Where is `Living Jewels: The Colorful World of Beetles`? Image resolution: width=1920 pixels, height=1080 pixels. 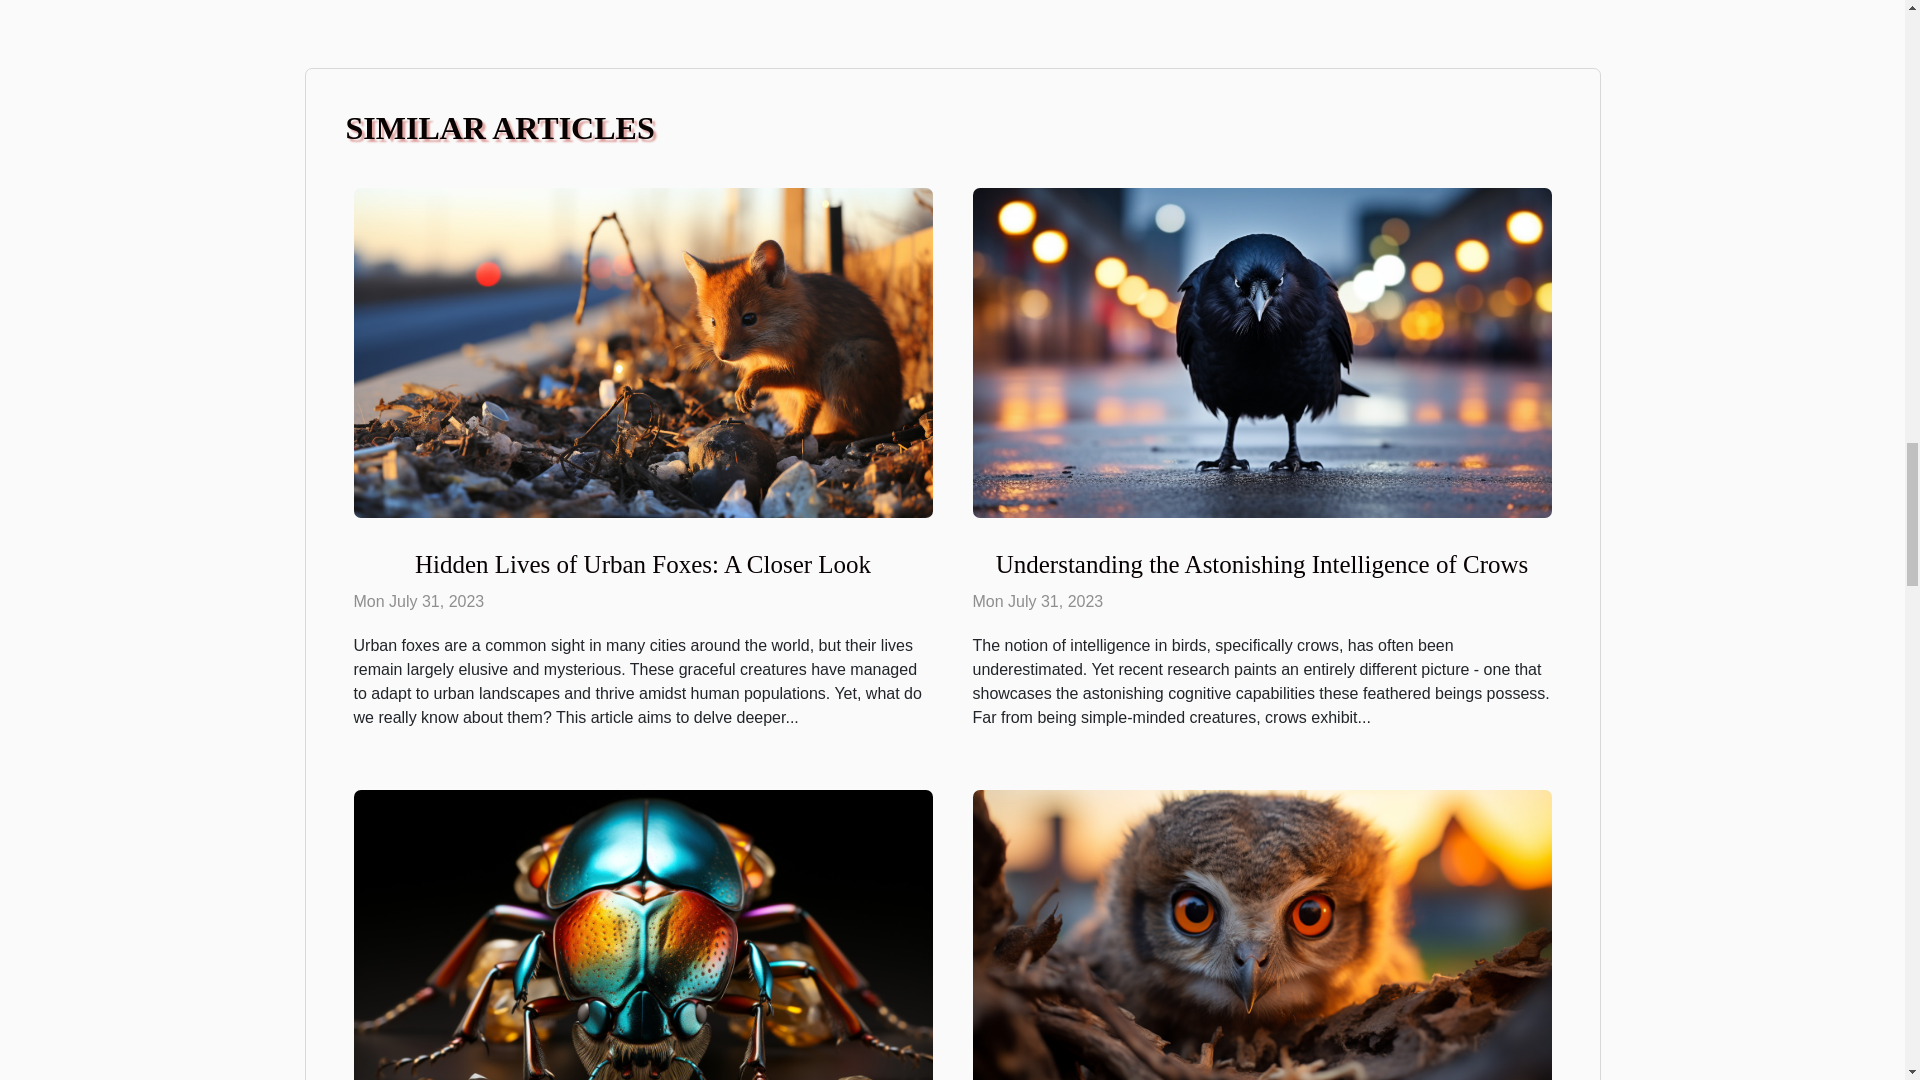 Living Jewels: The Colorful World of Beetles is located at coordinates (643, 954).